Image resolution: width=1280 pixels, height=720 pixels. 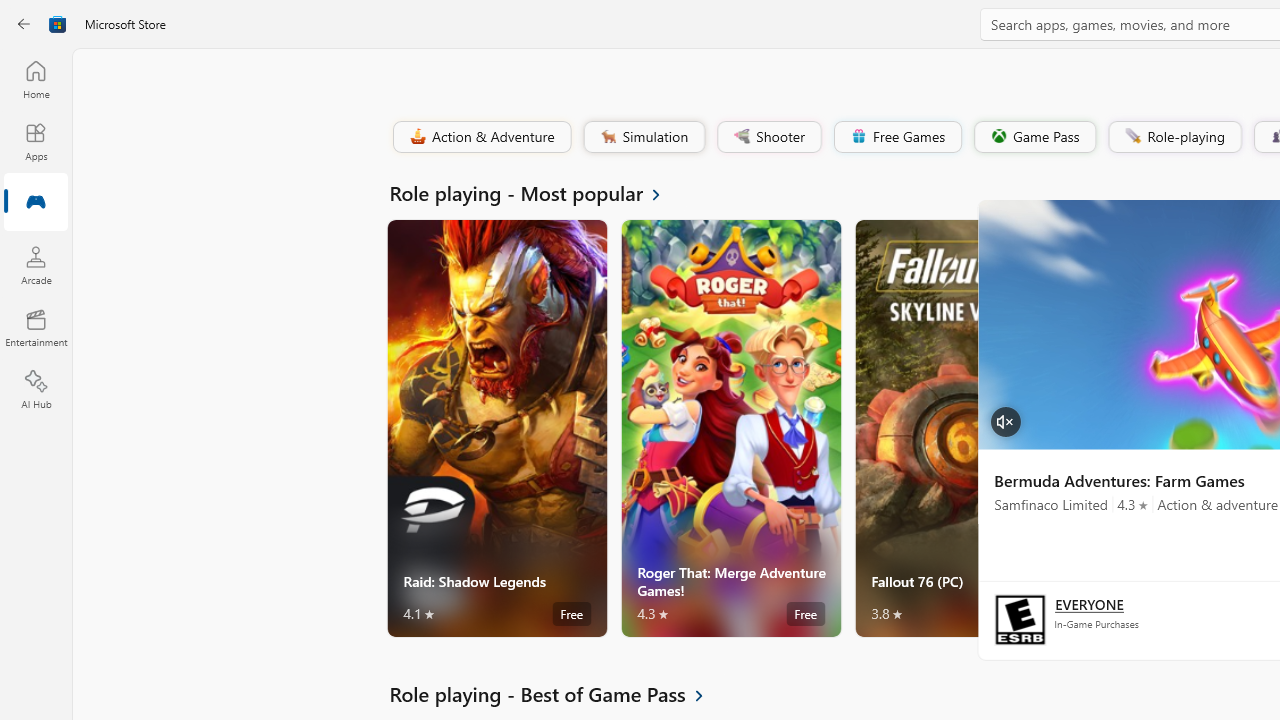 I want to click on Class: Image, so click(x=1132, y=136).